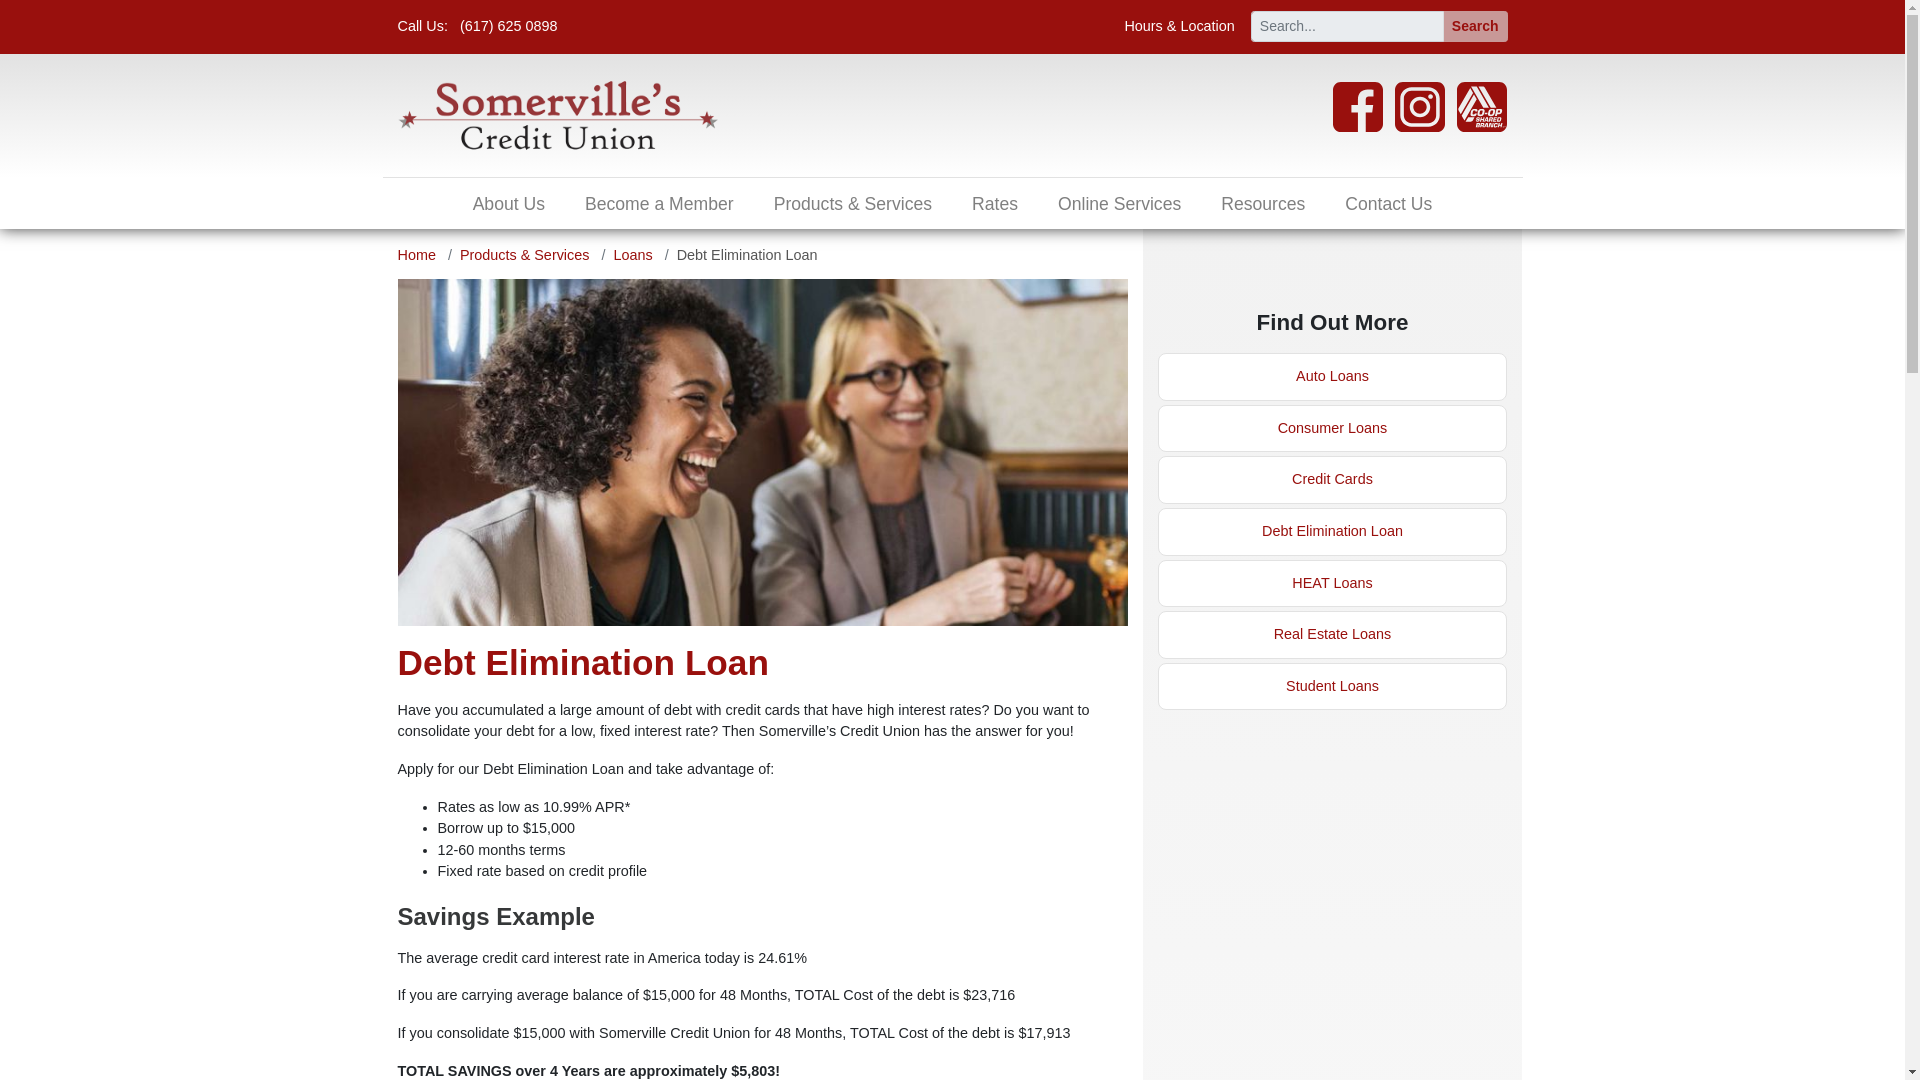 This screenshot has height=1080, width=1920. I want to click on Search for:, so click(1347, 26).